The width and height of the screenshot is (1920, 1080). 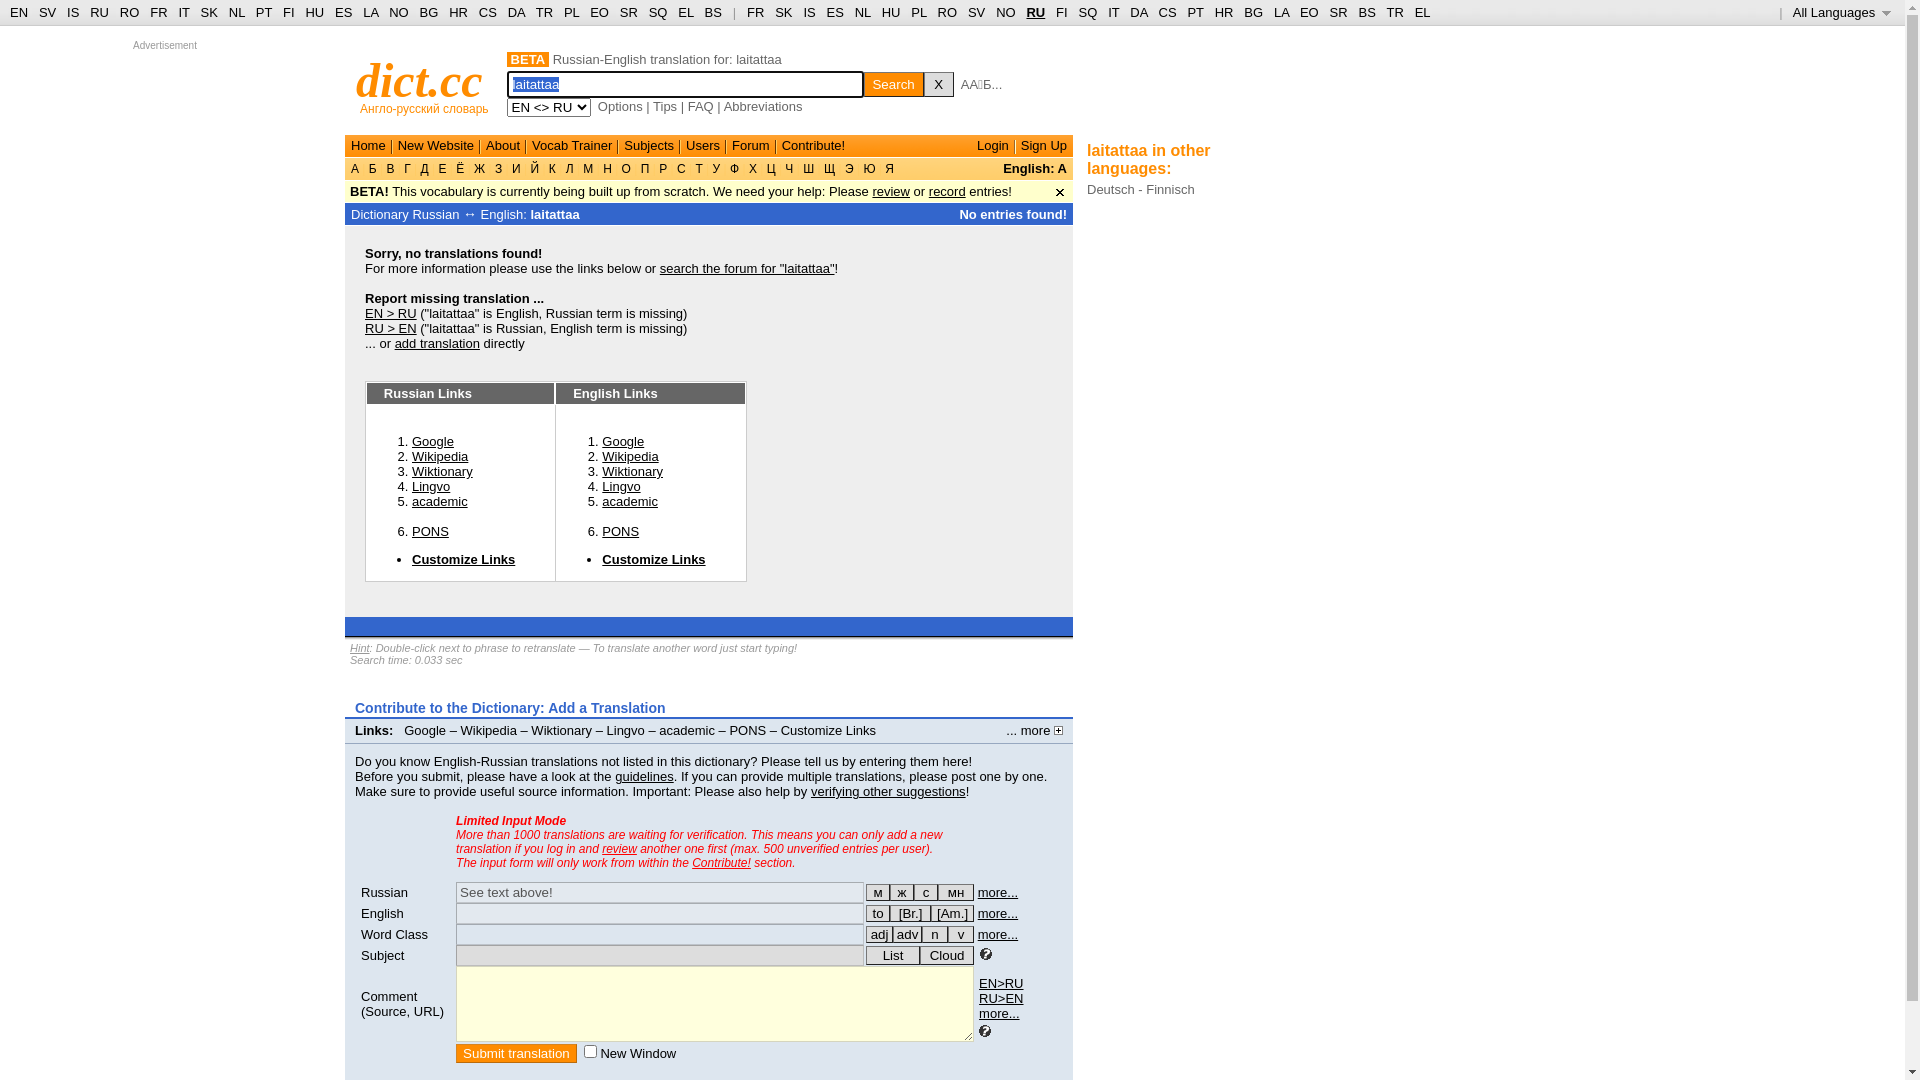 I want to click on PT, so click(x=264, y=12).